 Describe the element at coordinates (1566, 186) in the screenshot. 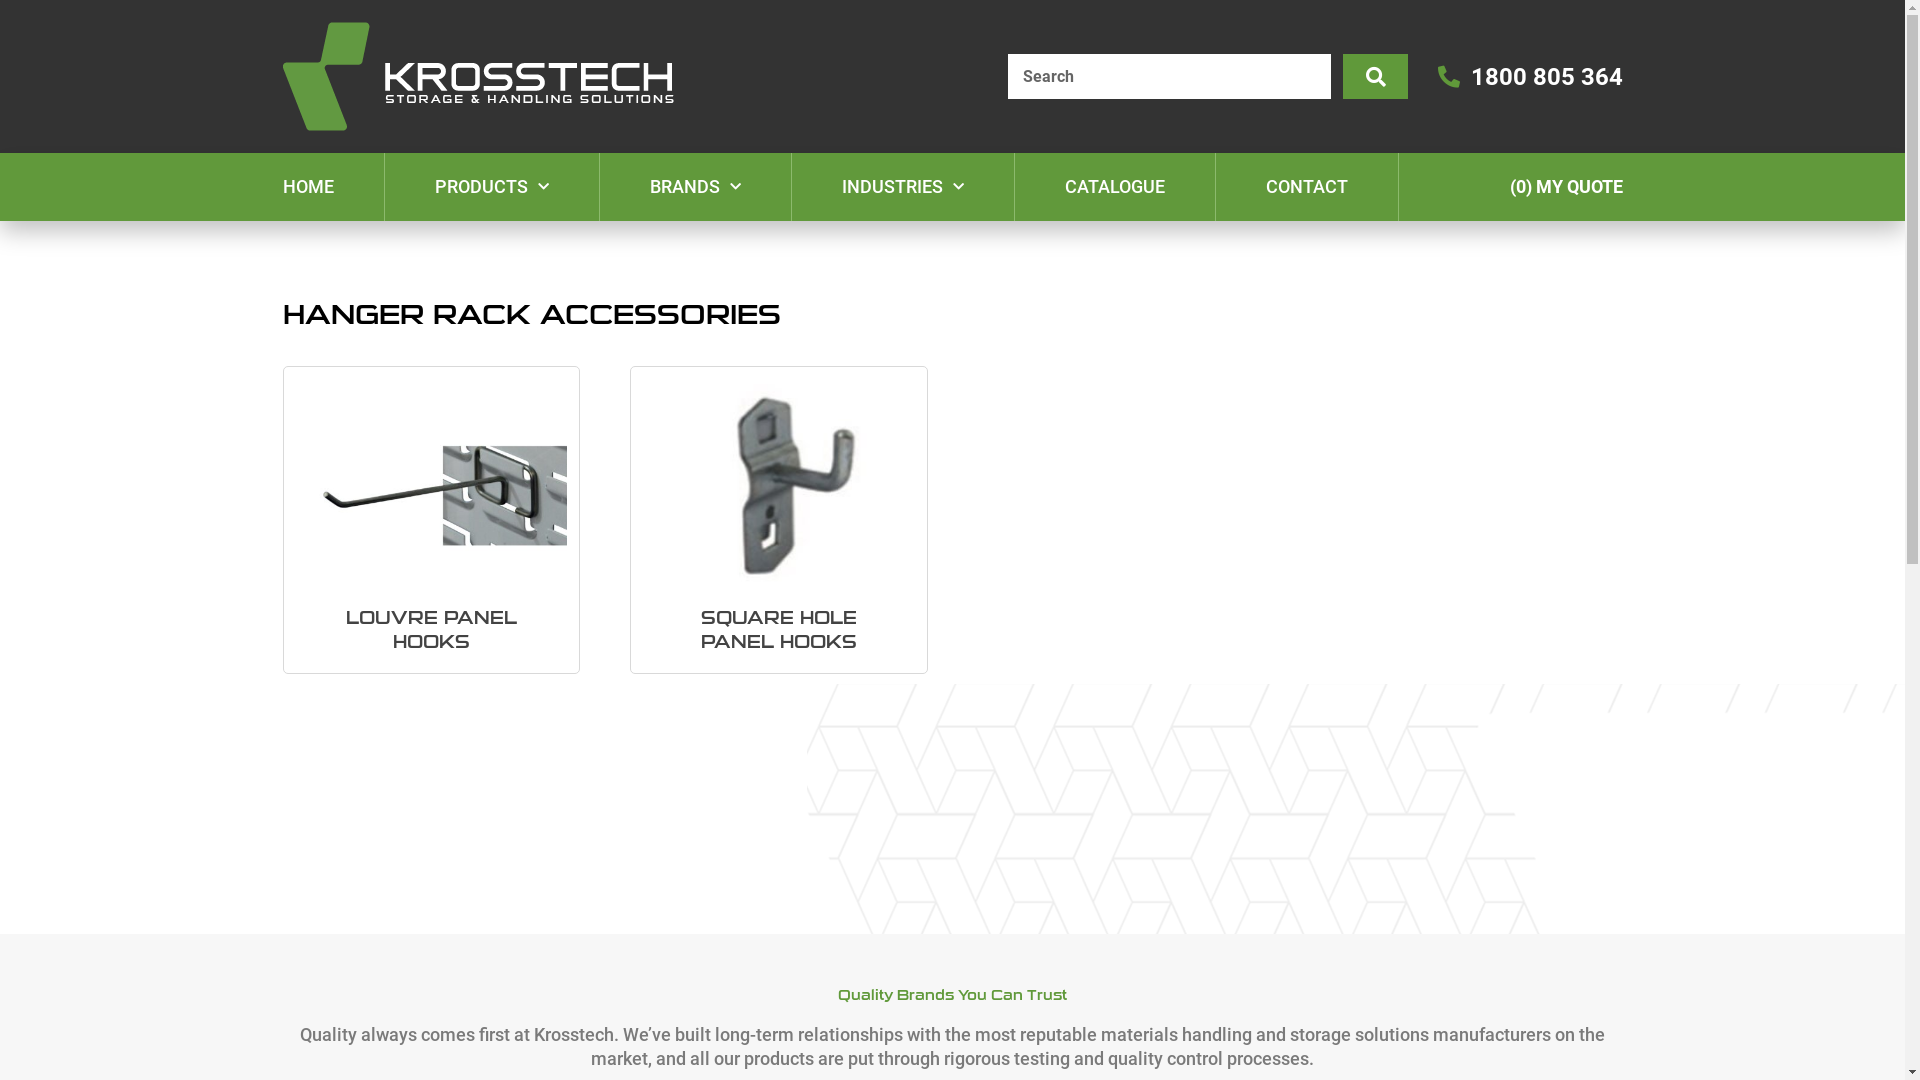

I see `(0 ) MY QUOTE` at that location.